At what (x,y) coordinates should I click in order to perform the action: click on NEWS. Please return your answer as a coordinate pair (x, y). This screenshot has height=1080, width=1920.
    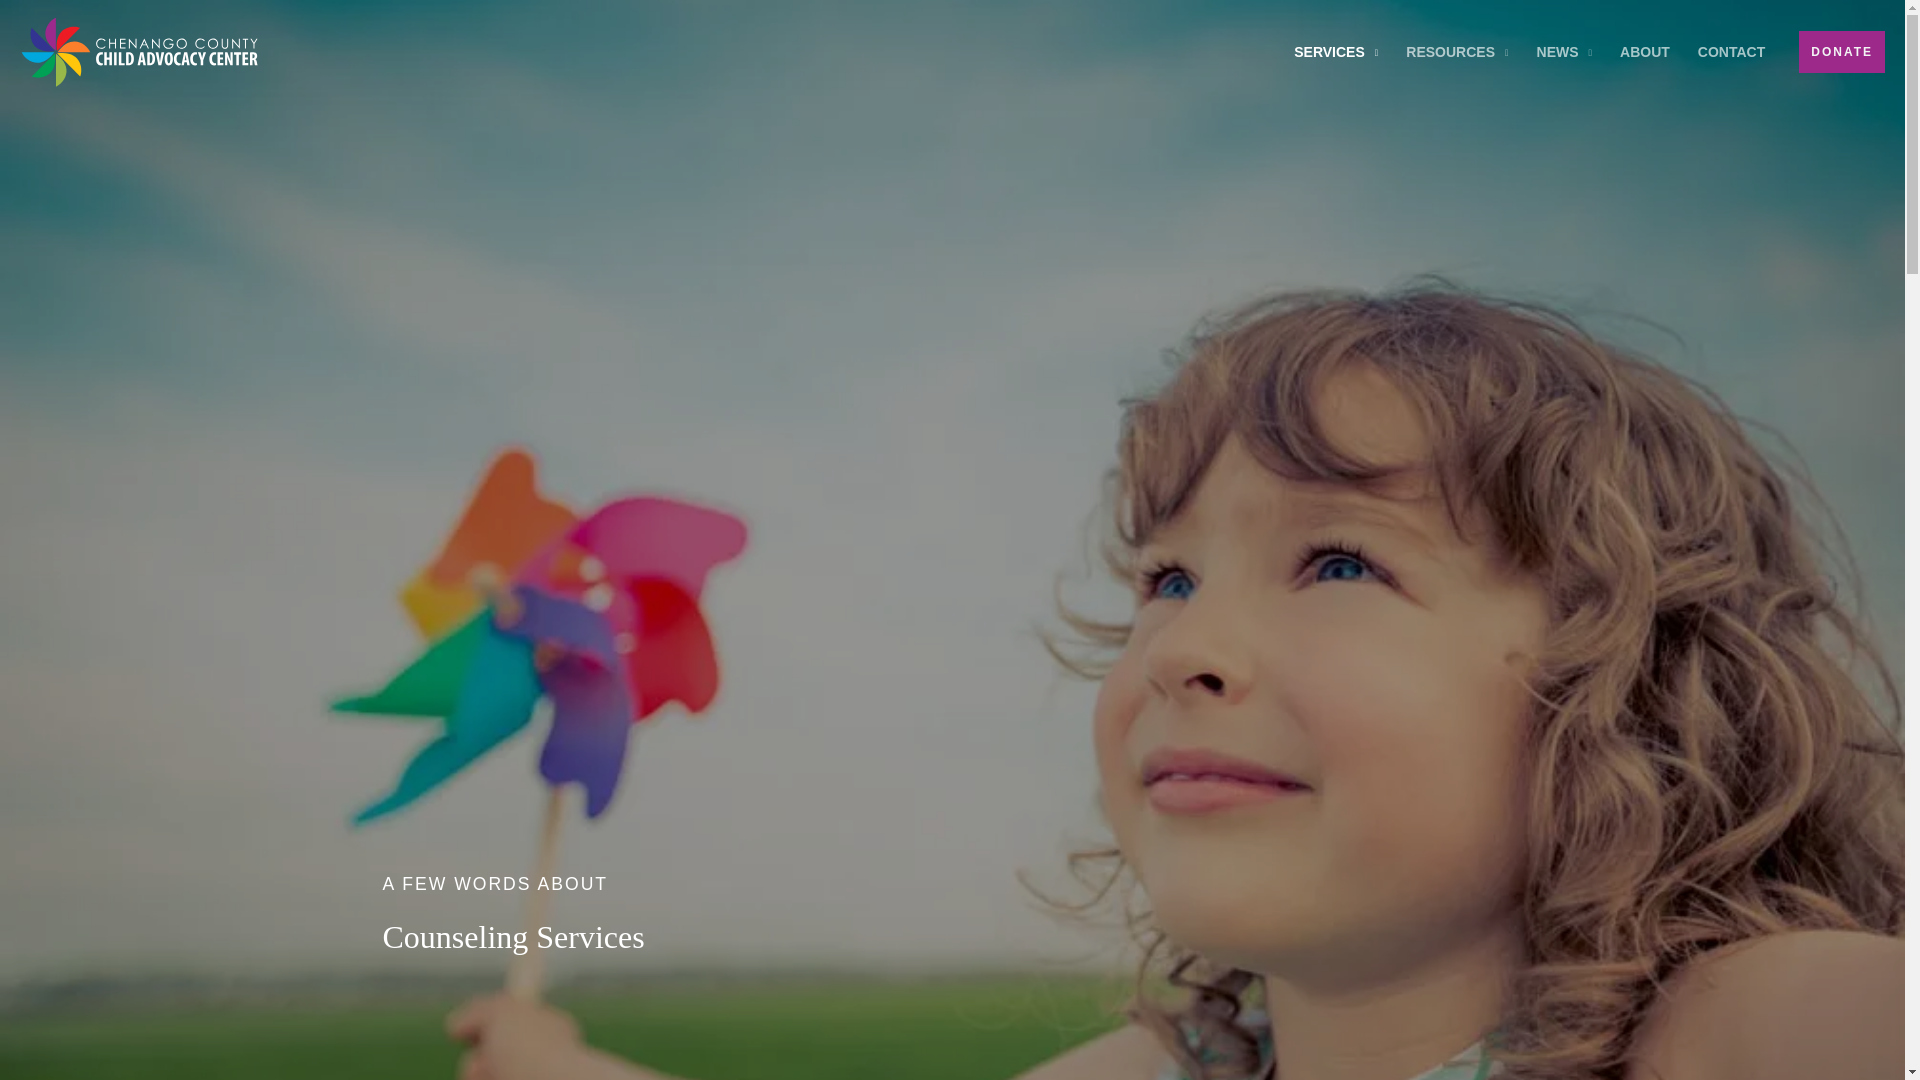
    Looking at the image, I should click on (1564, 52).